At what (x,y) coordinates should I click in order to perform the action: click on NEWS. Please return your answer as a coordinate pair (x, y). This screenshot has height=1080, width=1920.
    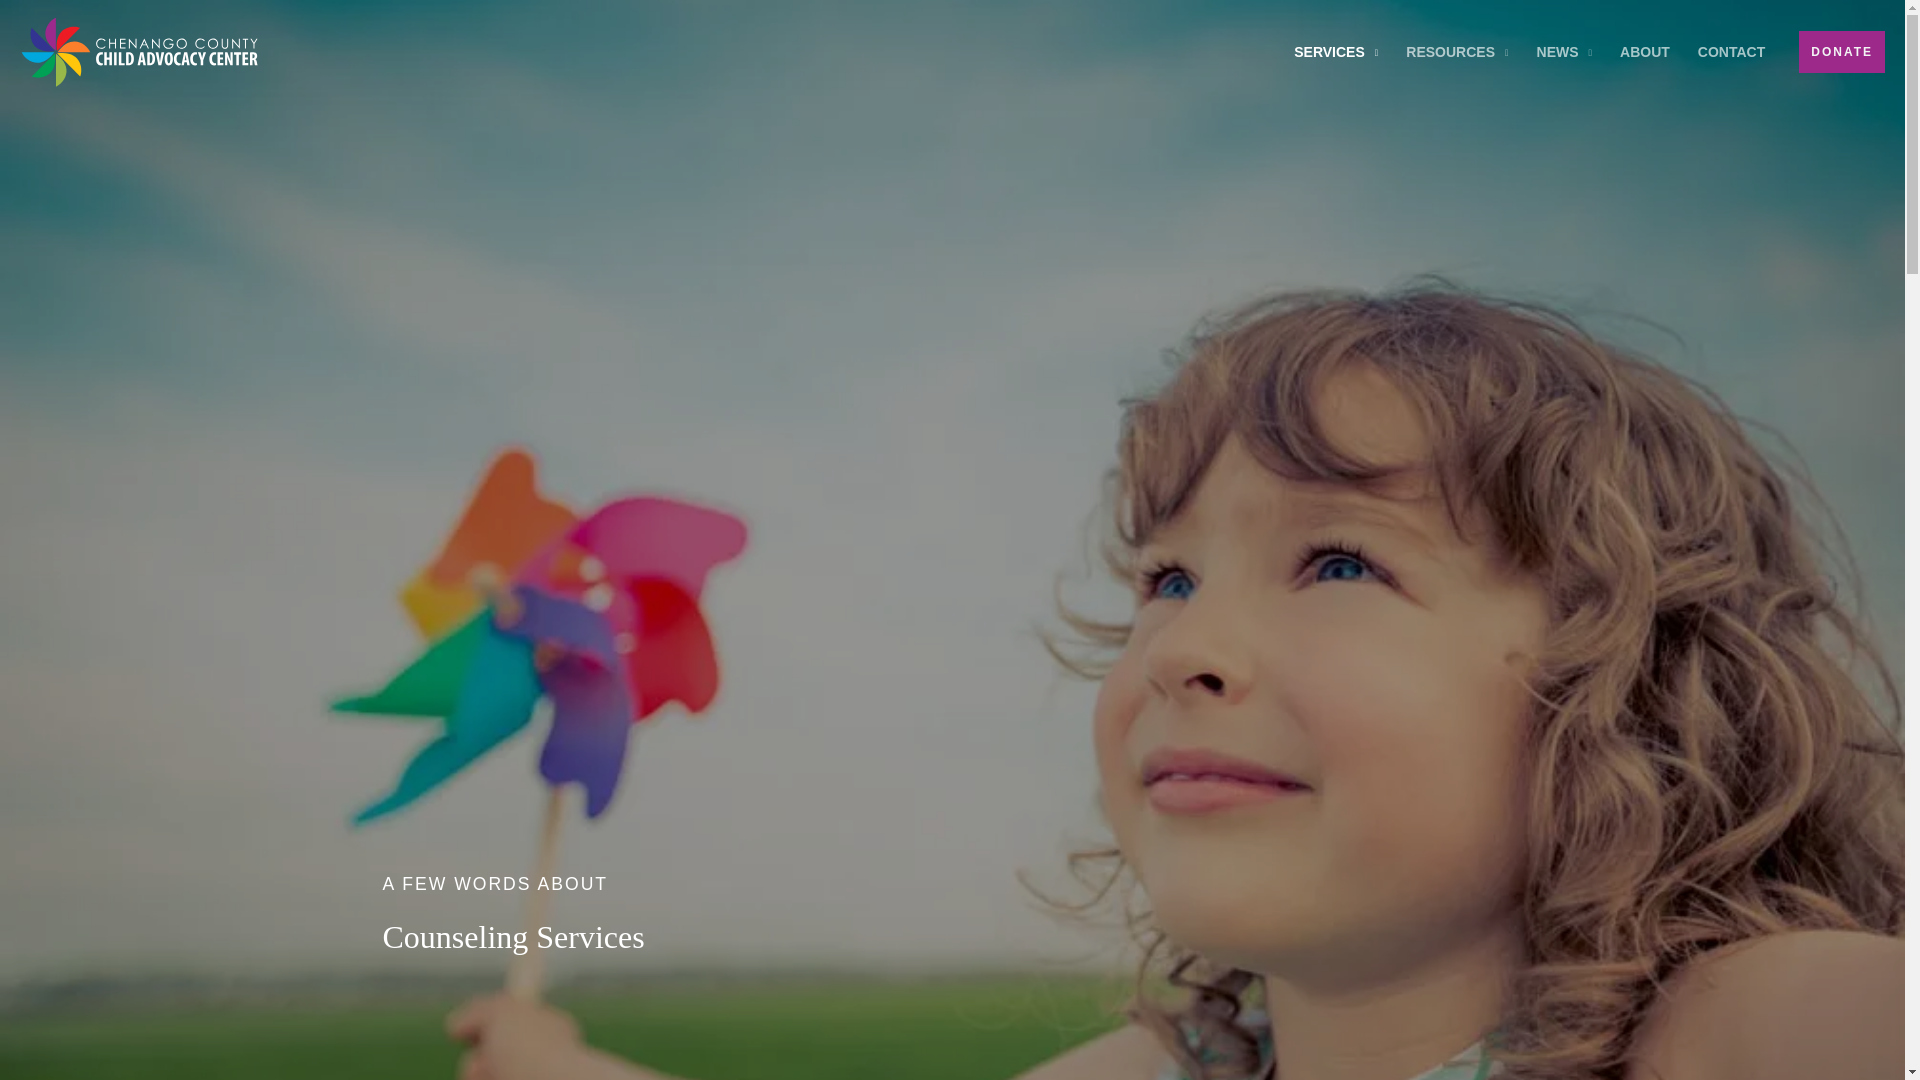
    Looking at the image, I should click on (1564, 52).